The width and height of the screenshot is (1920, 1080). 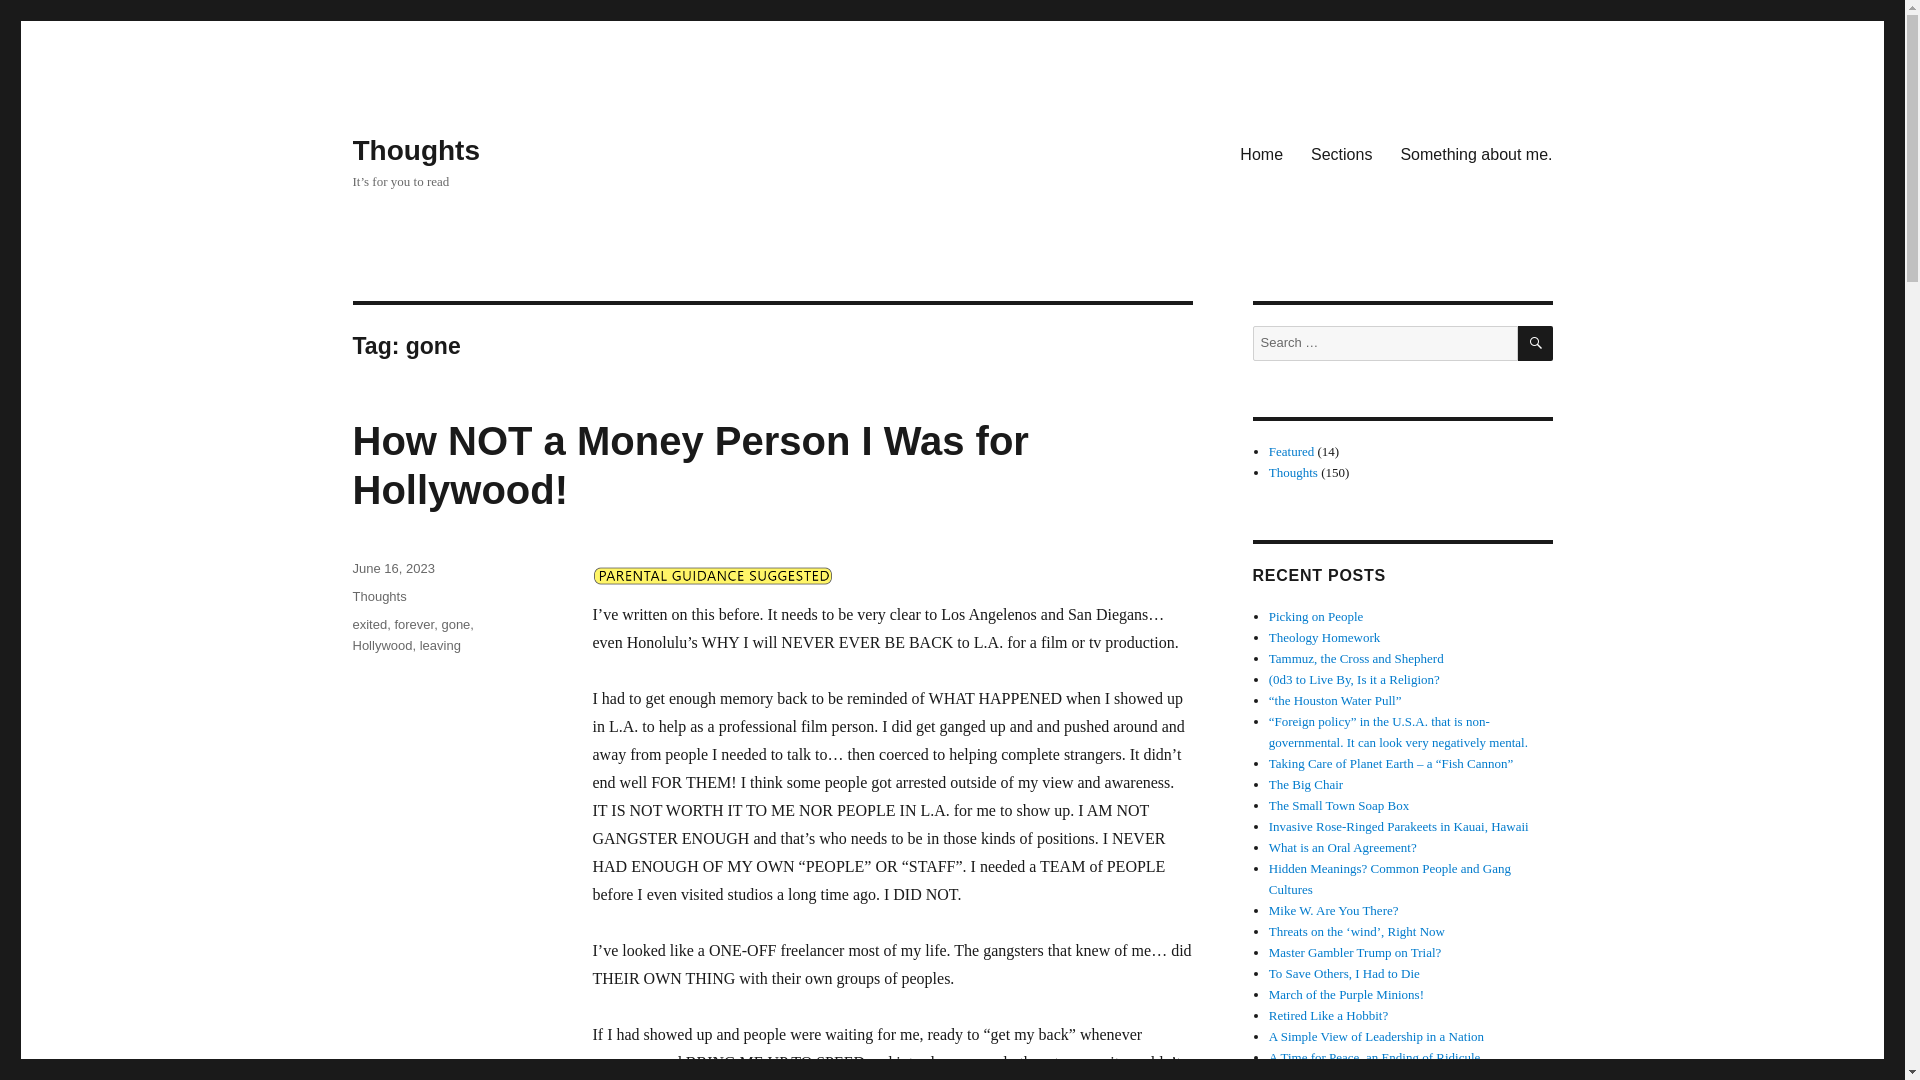 I want to click on Thoughts, so click(x=1293, y=472).